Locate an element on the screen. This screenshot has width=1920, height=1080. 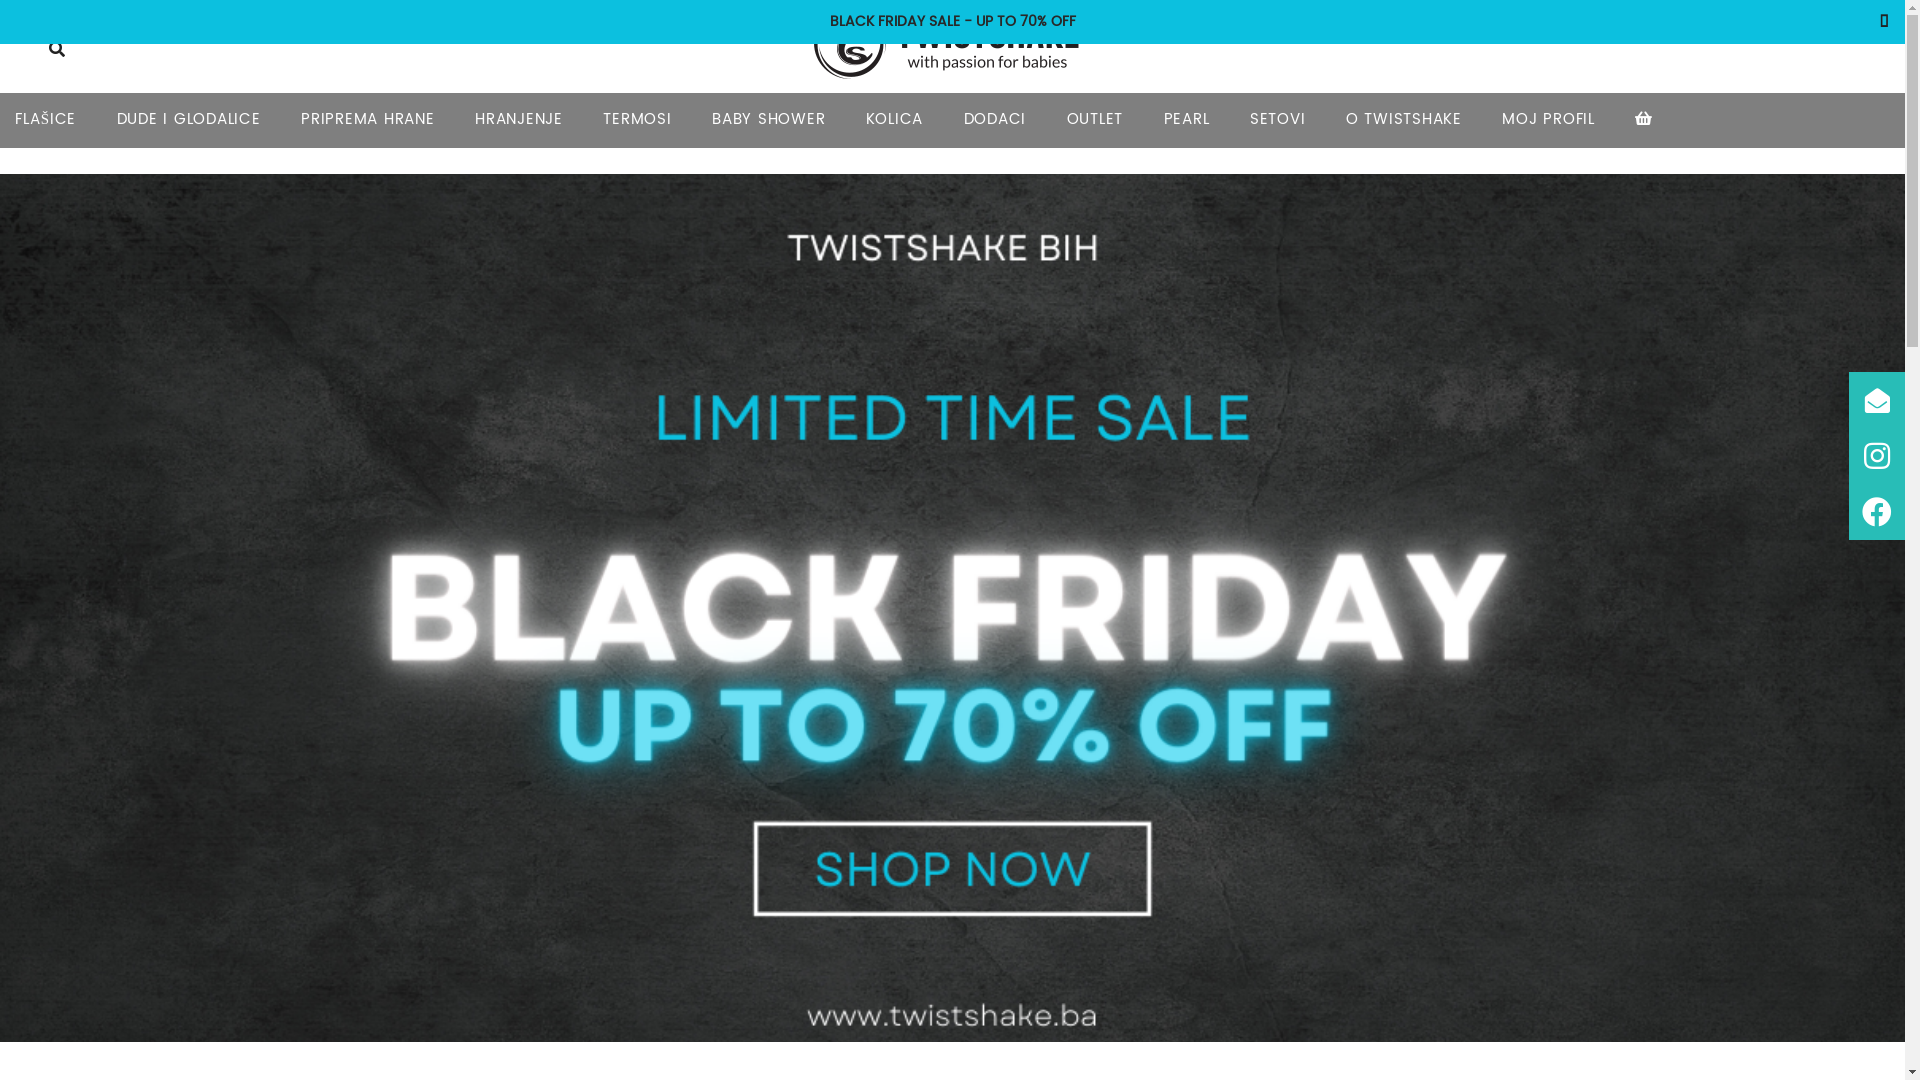
With Passion For Babies is located at coordinates (952, 43).